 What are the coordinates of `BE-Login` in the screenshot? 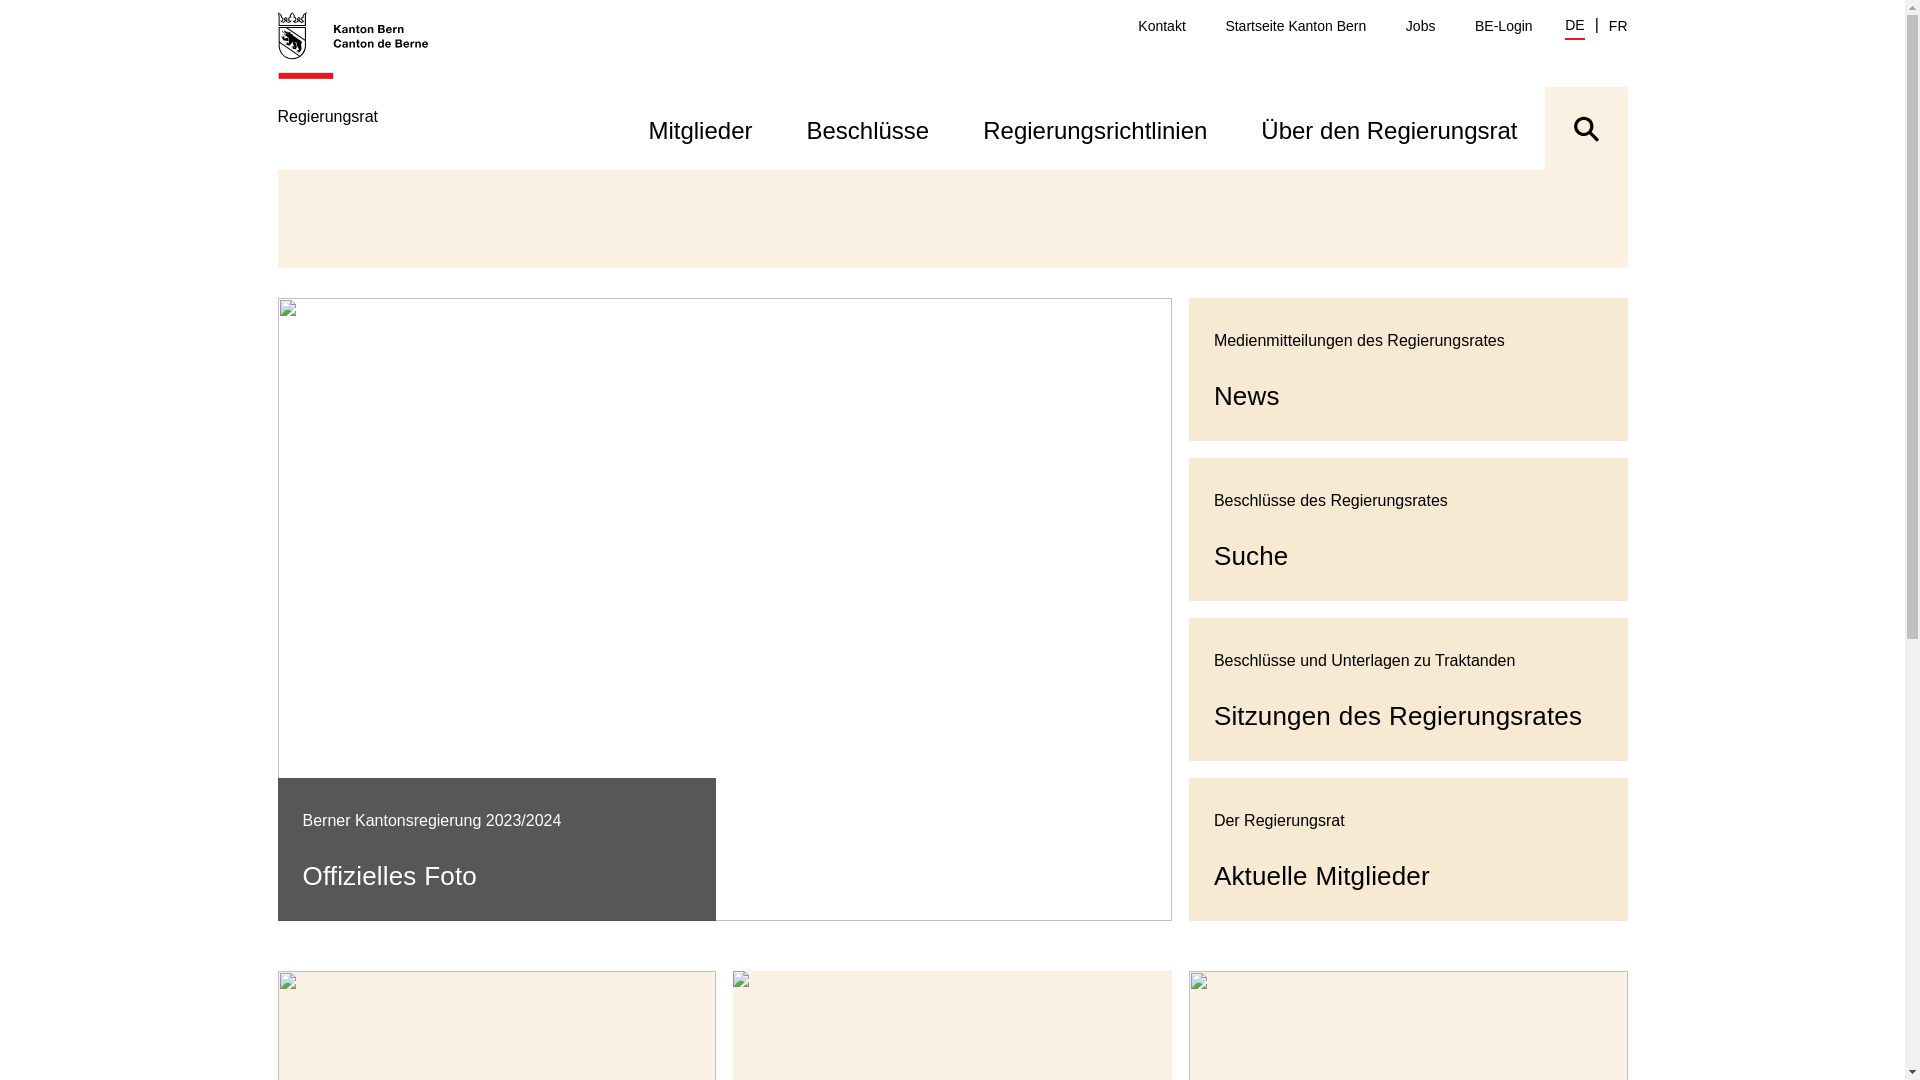 It's located at (1504, 26).